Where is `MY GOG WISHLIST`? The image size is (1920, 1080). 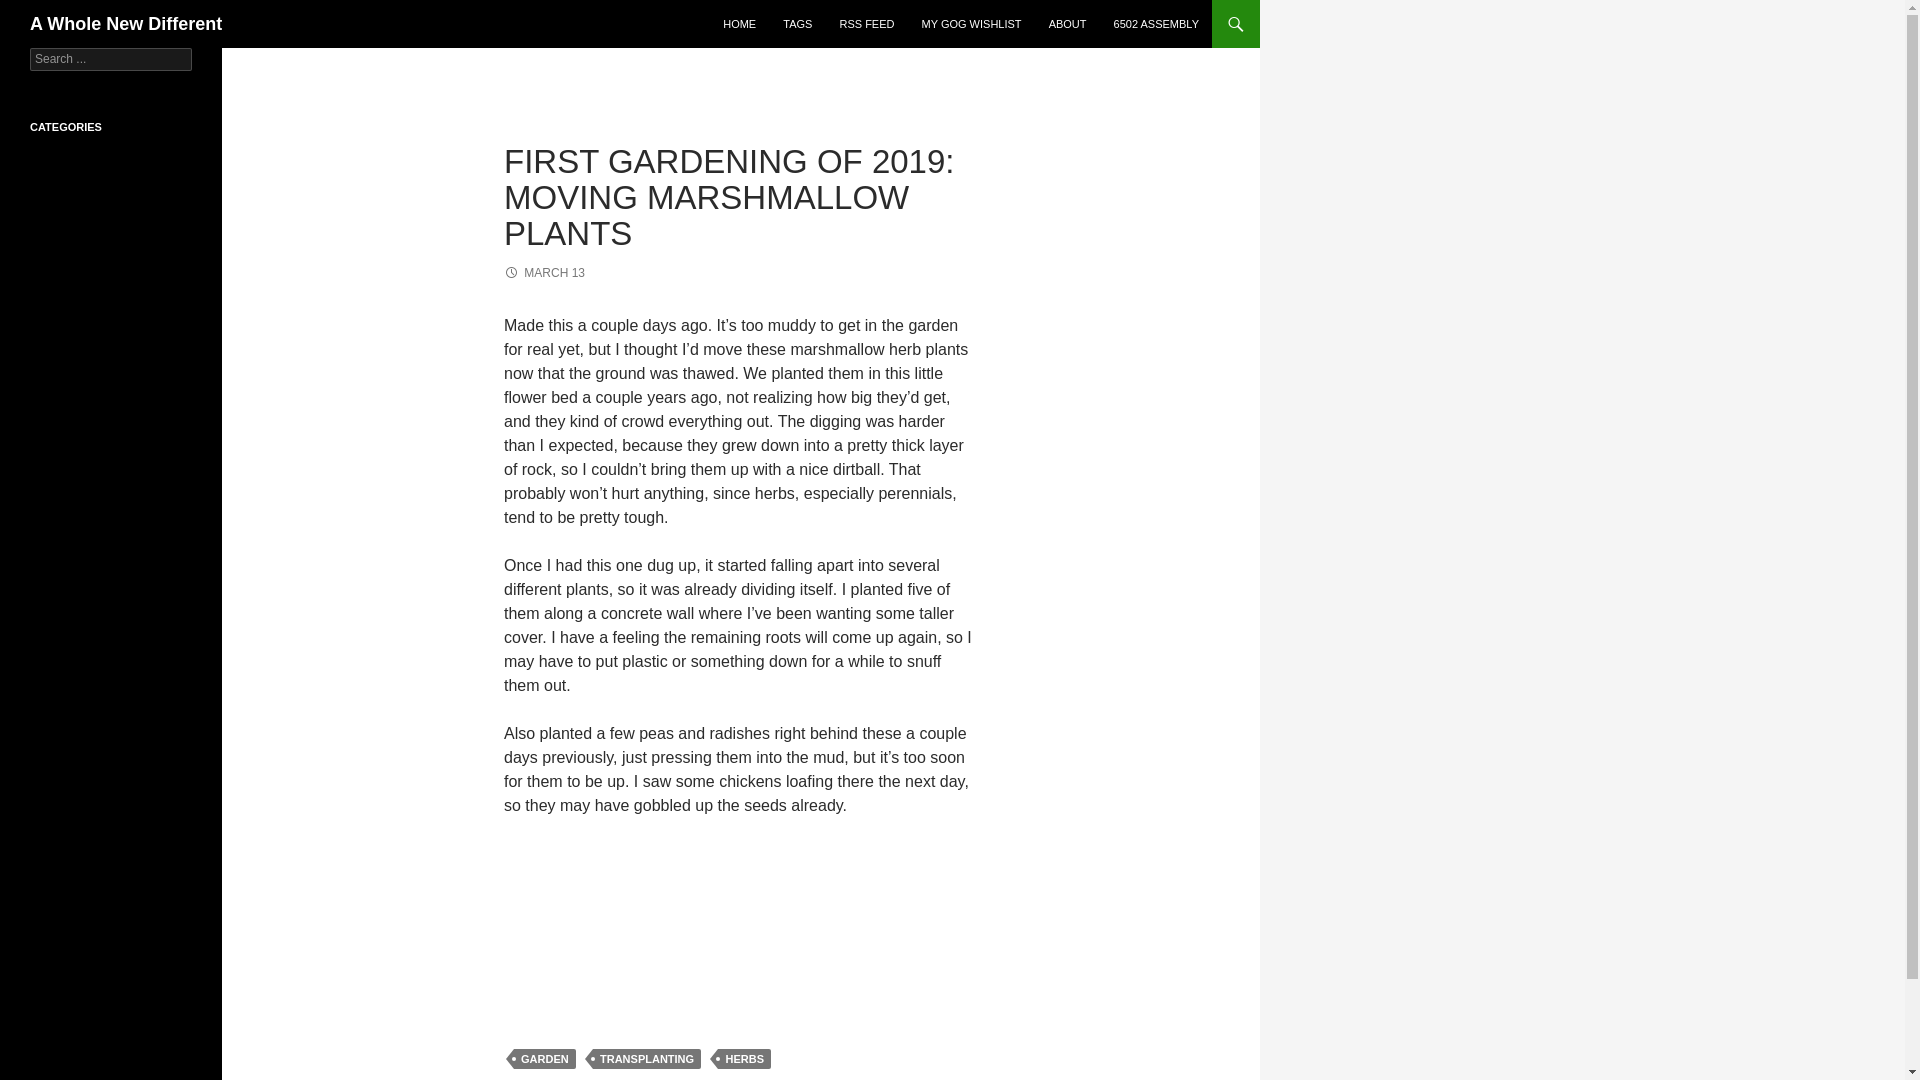
MY GOG WISHLIST is located at coordinates (972, 24).